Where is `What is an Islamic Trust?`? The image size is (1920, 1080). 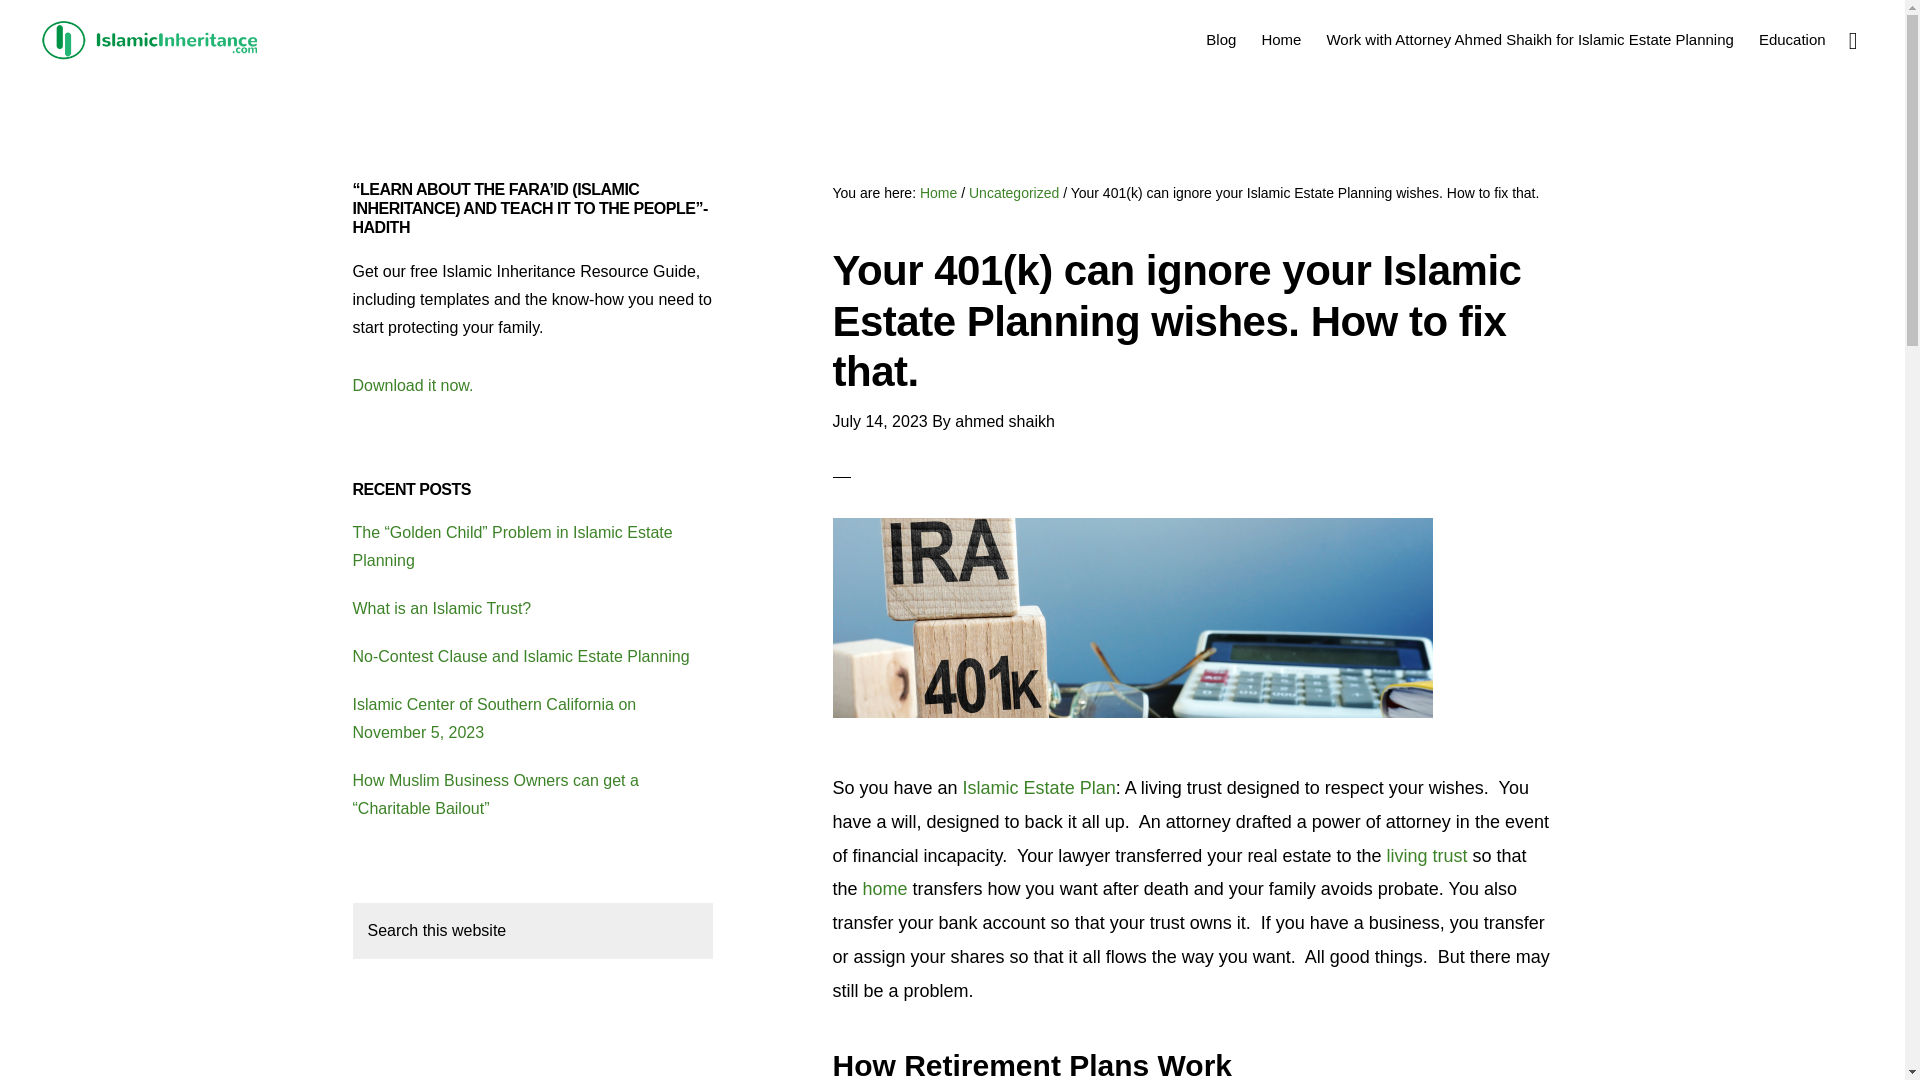
What is an Islamic Trust? is located at coordinates (441, 608).